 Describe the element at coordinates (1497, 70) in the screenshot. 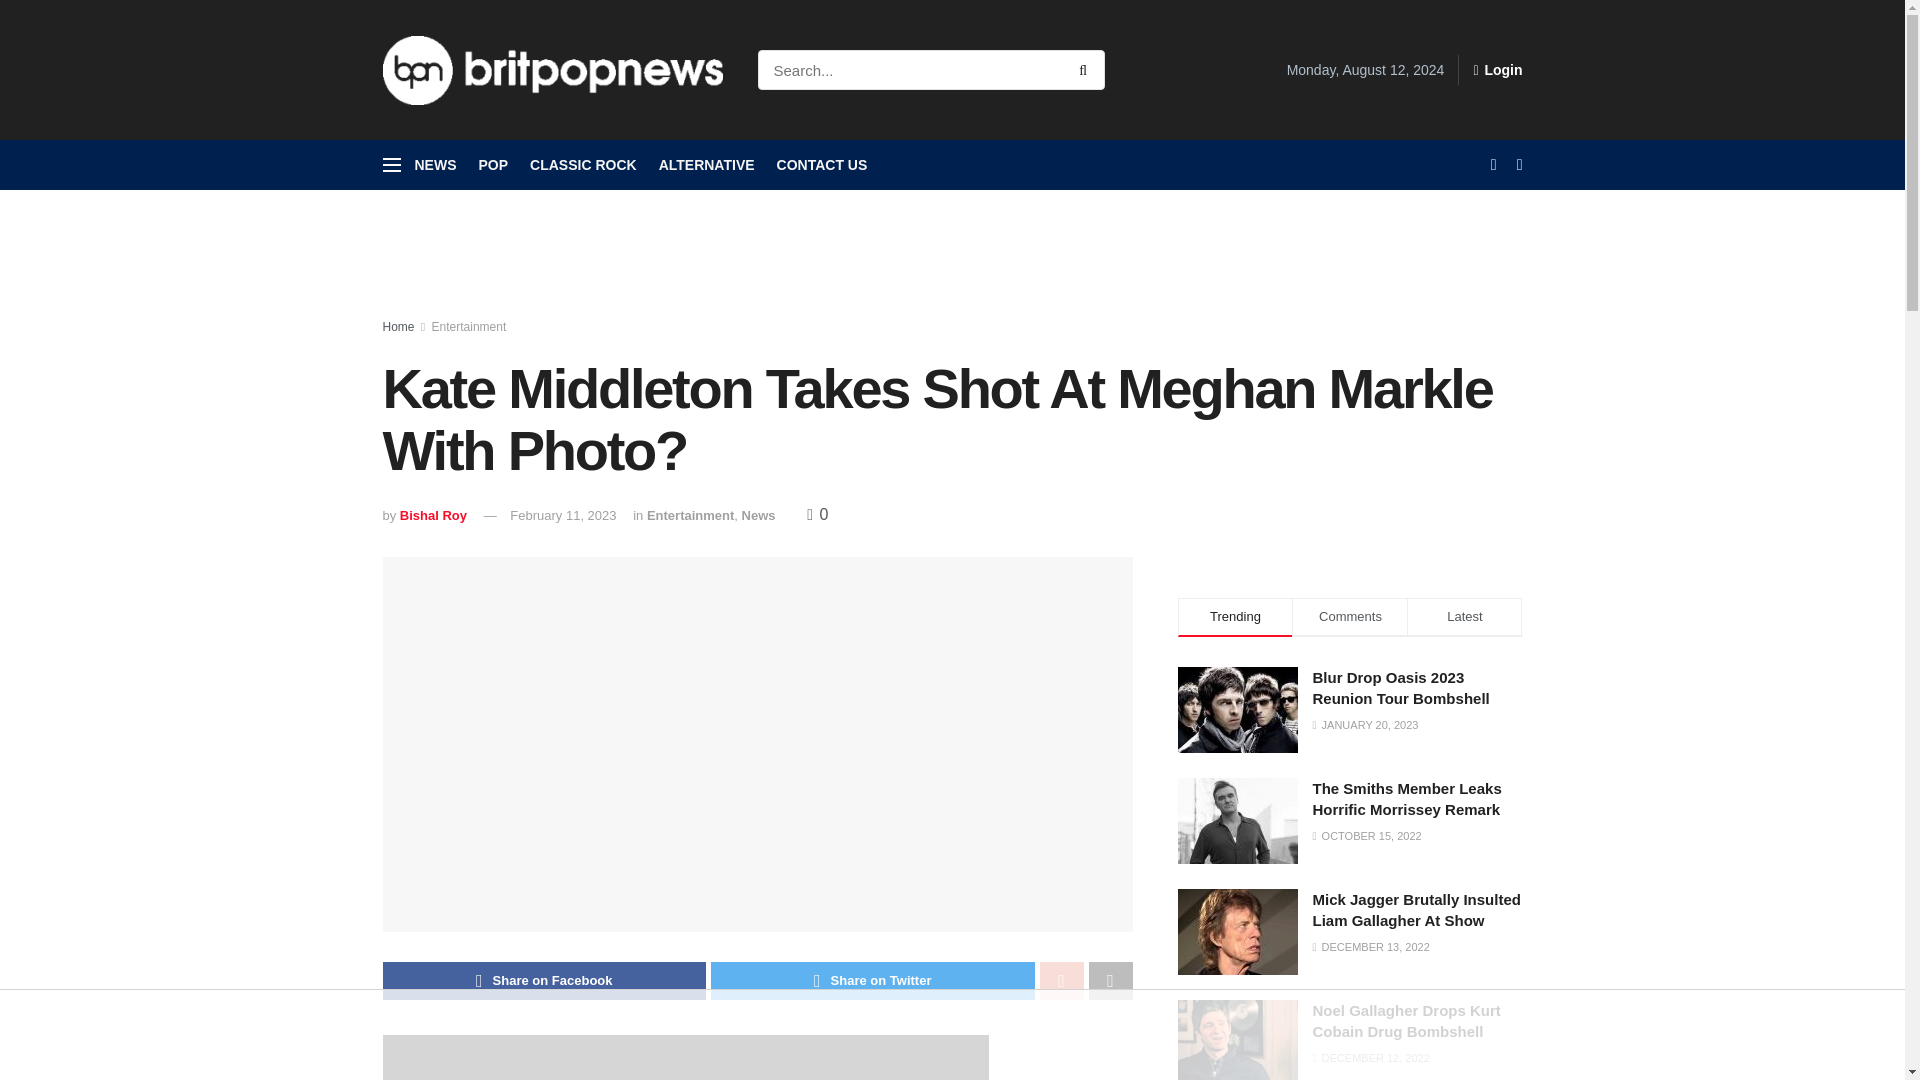

I see `Login` at that location.